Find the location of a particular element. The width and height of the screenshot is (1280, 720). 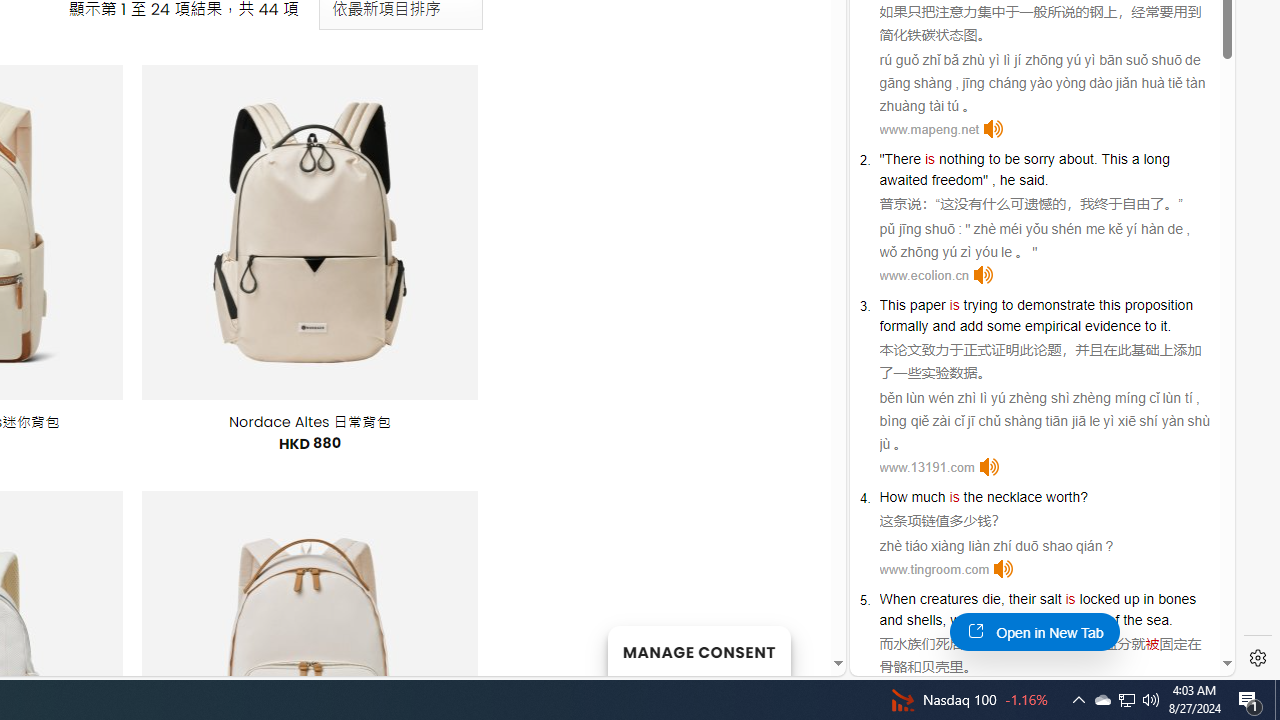

www.ecolion.cn is located at coordinates (924, 274).